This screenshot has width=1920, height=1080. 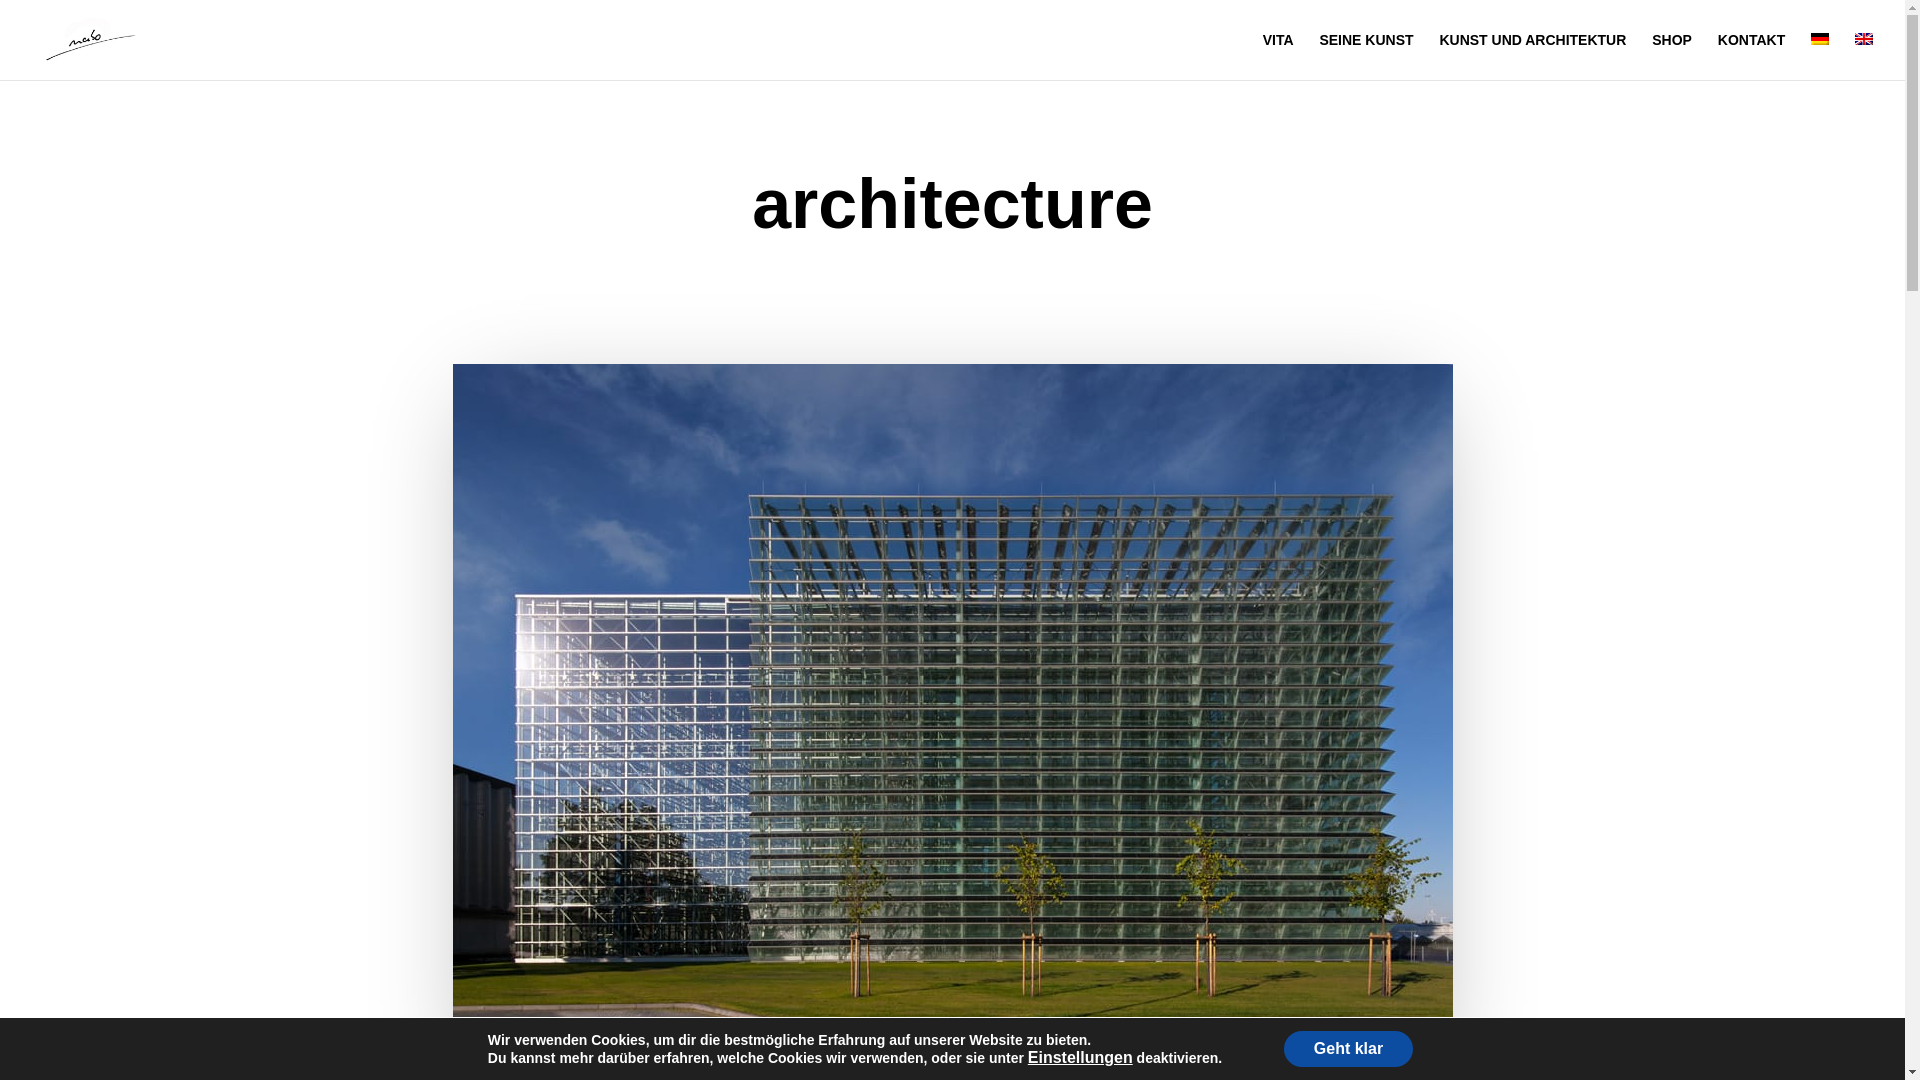 I want to click on Geht klar, so click(x=1348, y=1049).